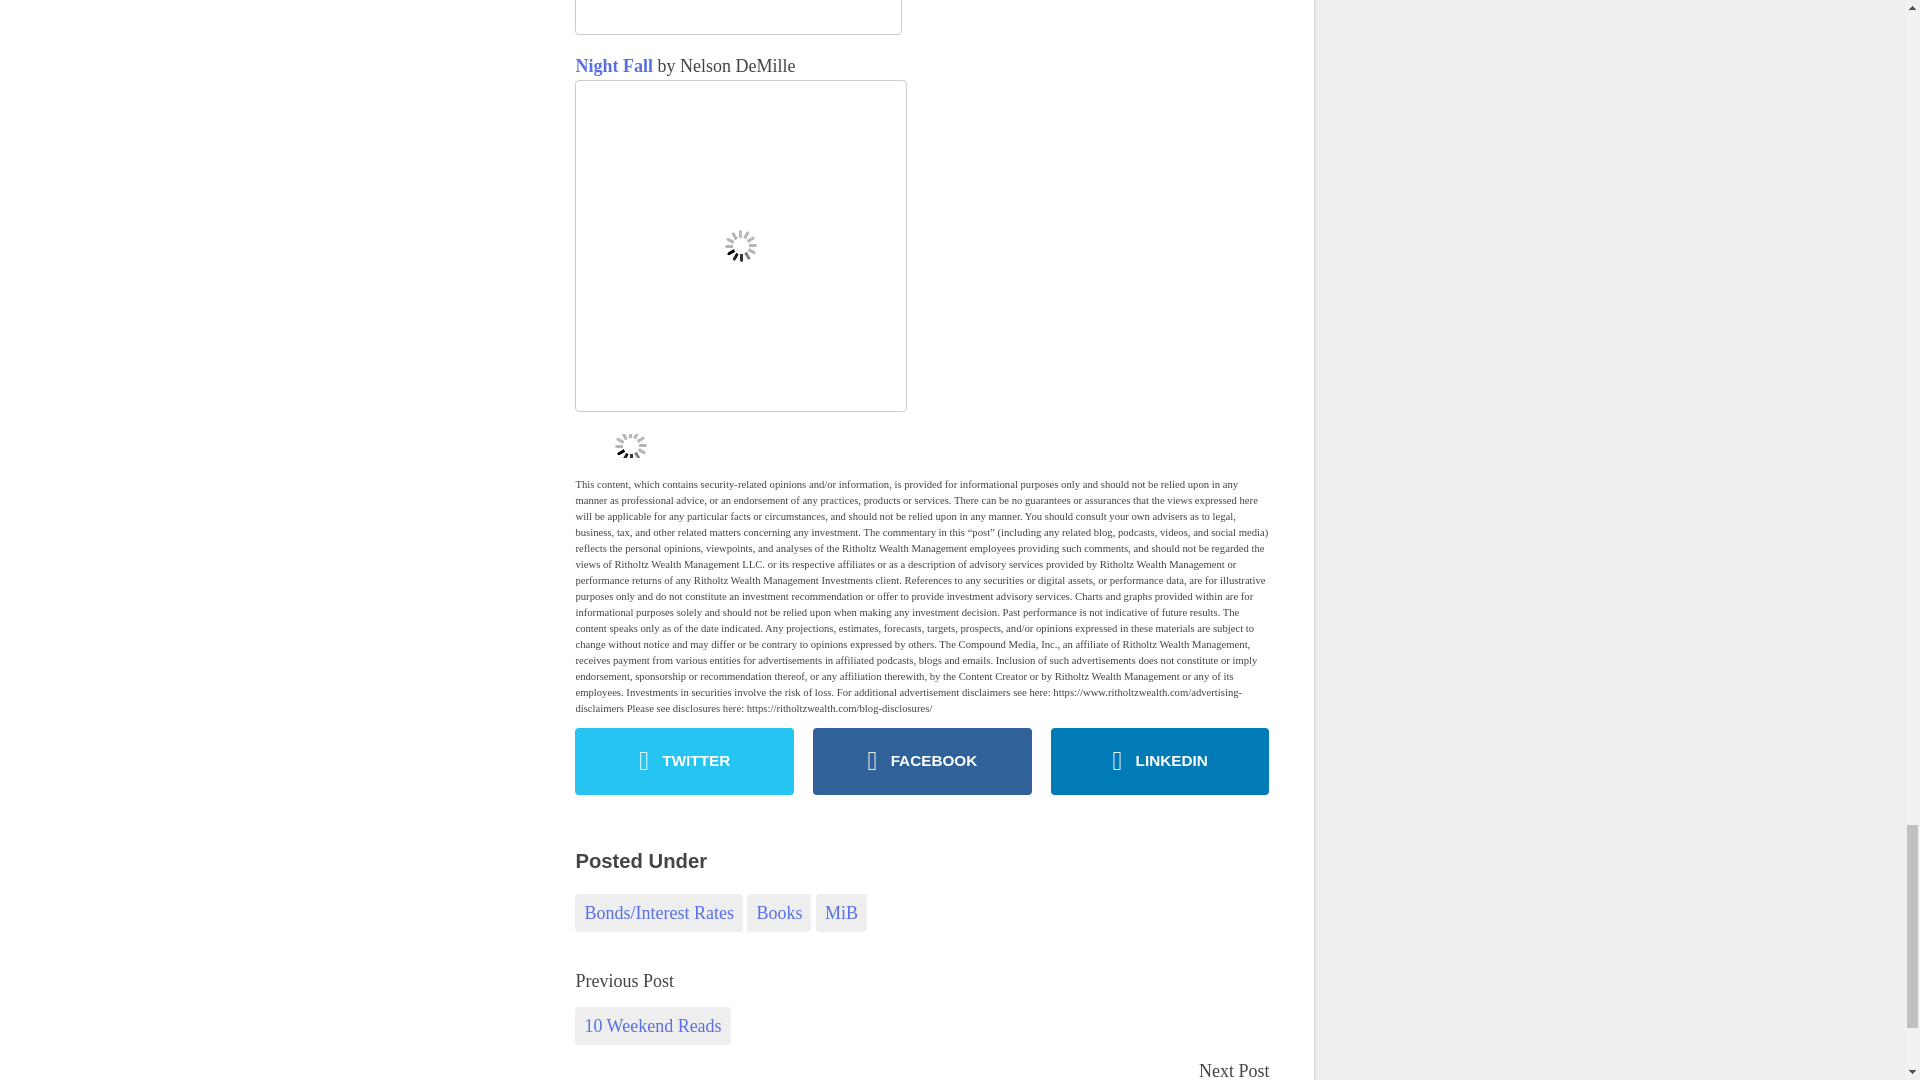  What do you see at coordinates (684, 760) in the screenshot?
I see `TWITTER` at bounding box center [684, 760].